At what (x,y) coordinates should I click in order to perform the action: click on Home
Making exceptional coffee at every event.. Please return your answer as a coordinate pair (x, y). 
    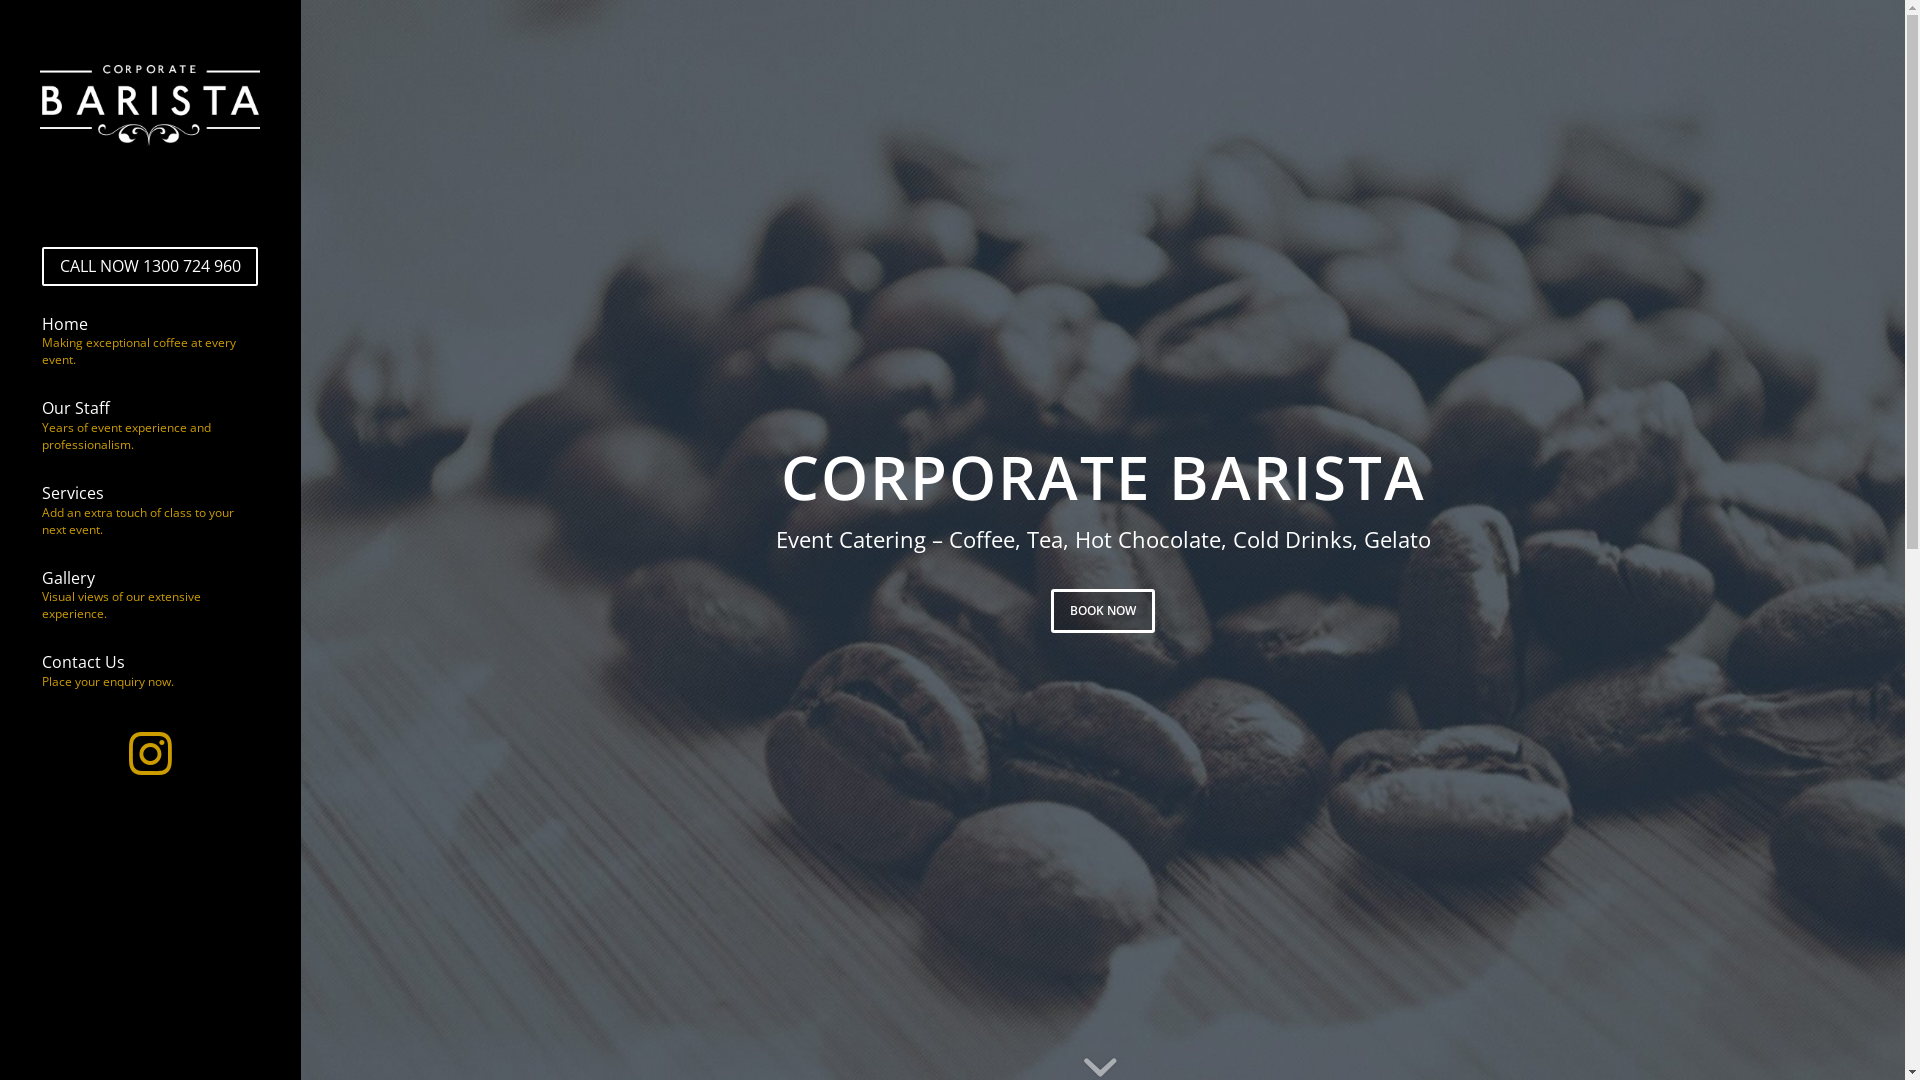
    Looking at the image, I should click on (150, 344).